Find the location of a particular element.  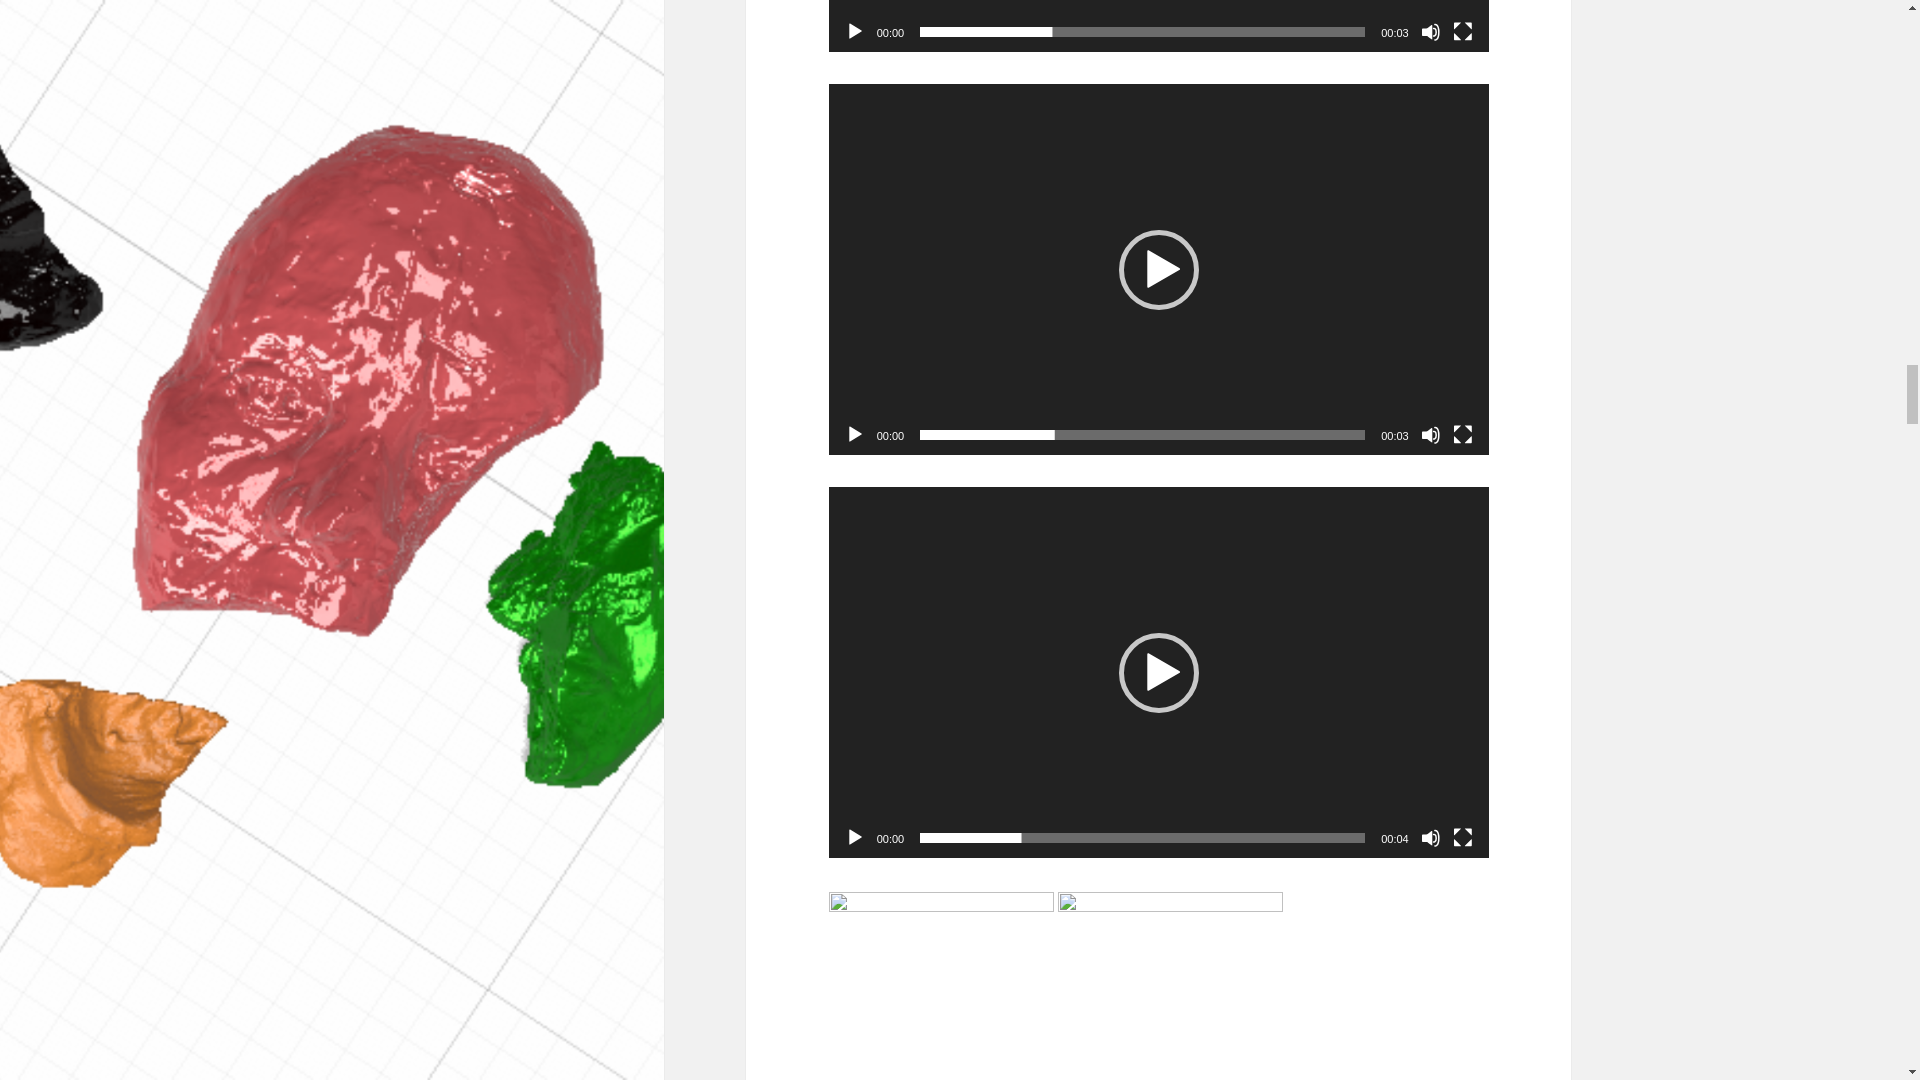

Mute is located at coordinates (1430, 434).